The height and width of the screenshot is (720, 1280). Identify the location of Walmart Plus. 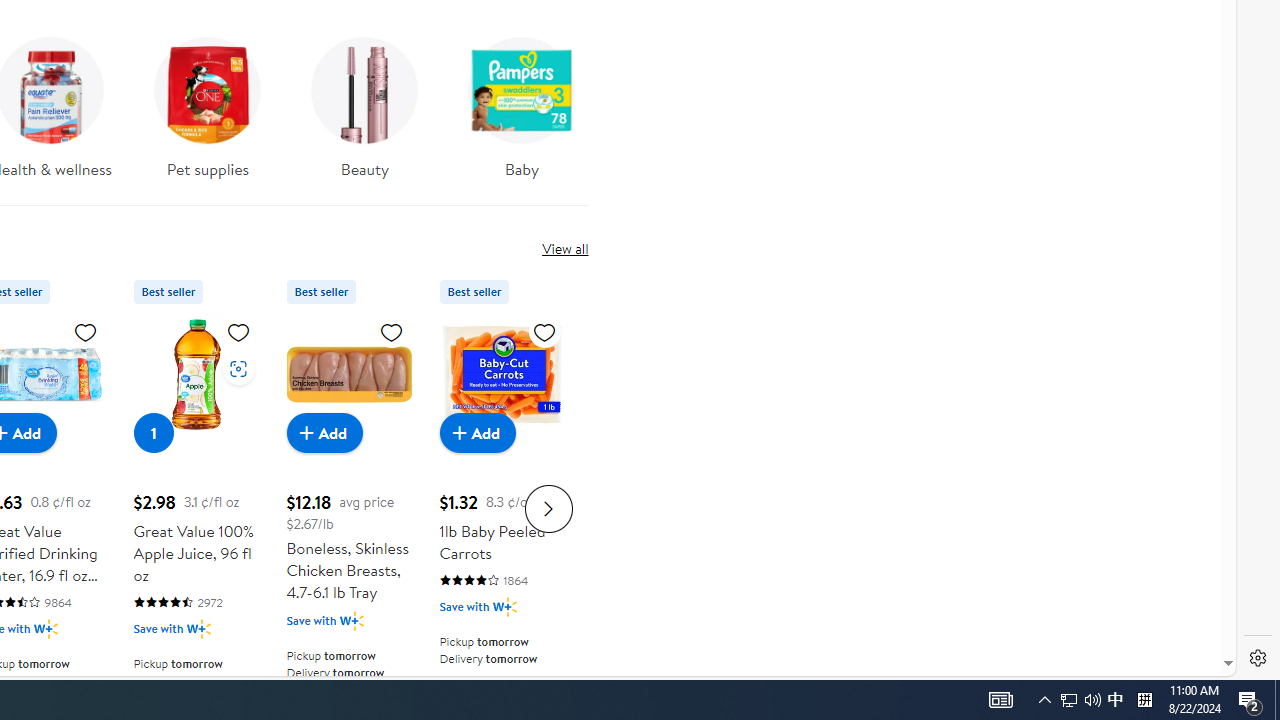
(504, 606).